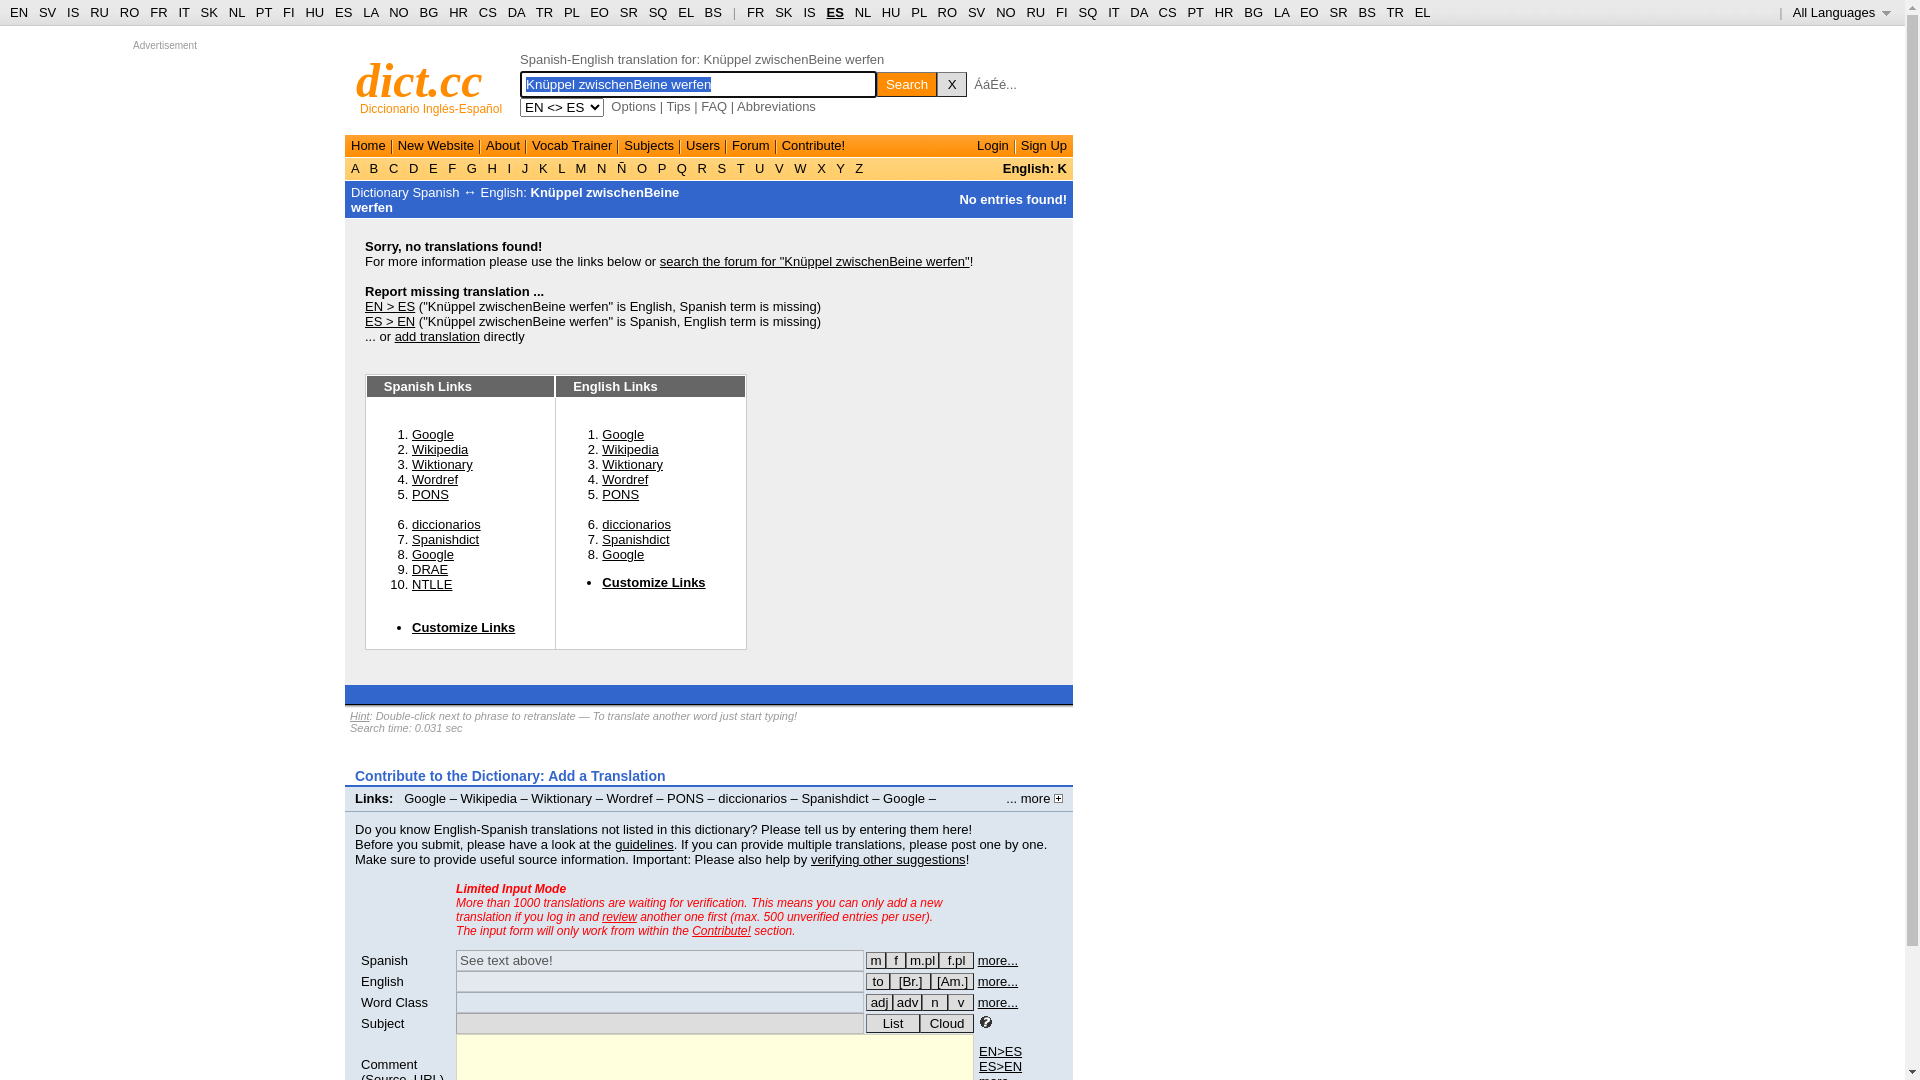 Image resolution: width=1920 pixels, height=1080 pixels. Describe the element at coordinates (384, 960) in the screenshot. I see `Spanish` at that location.